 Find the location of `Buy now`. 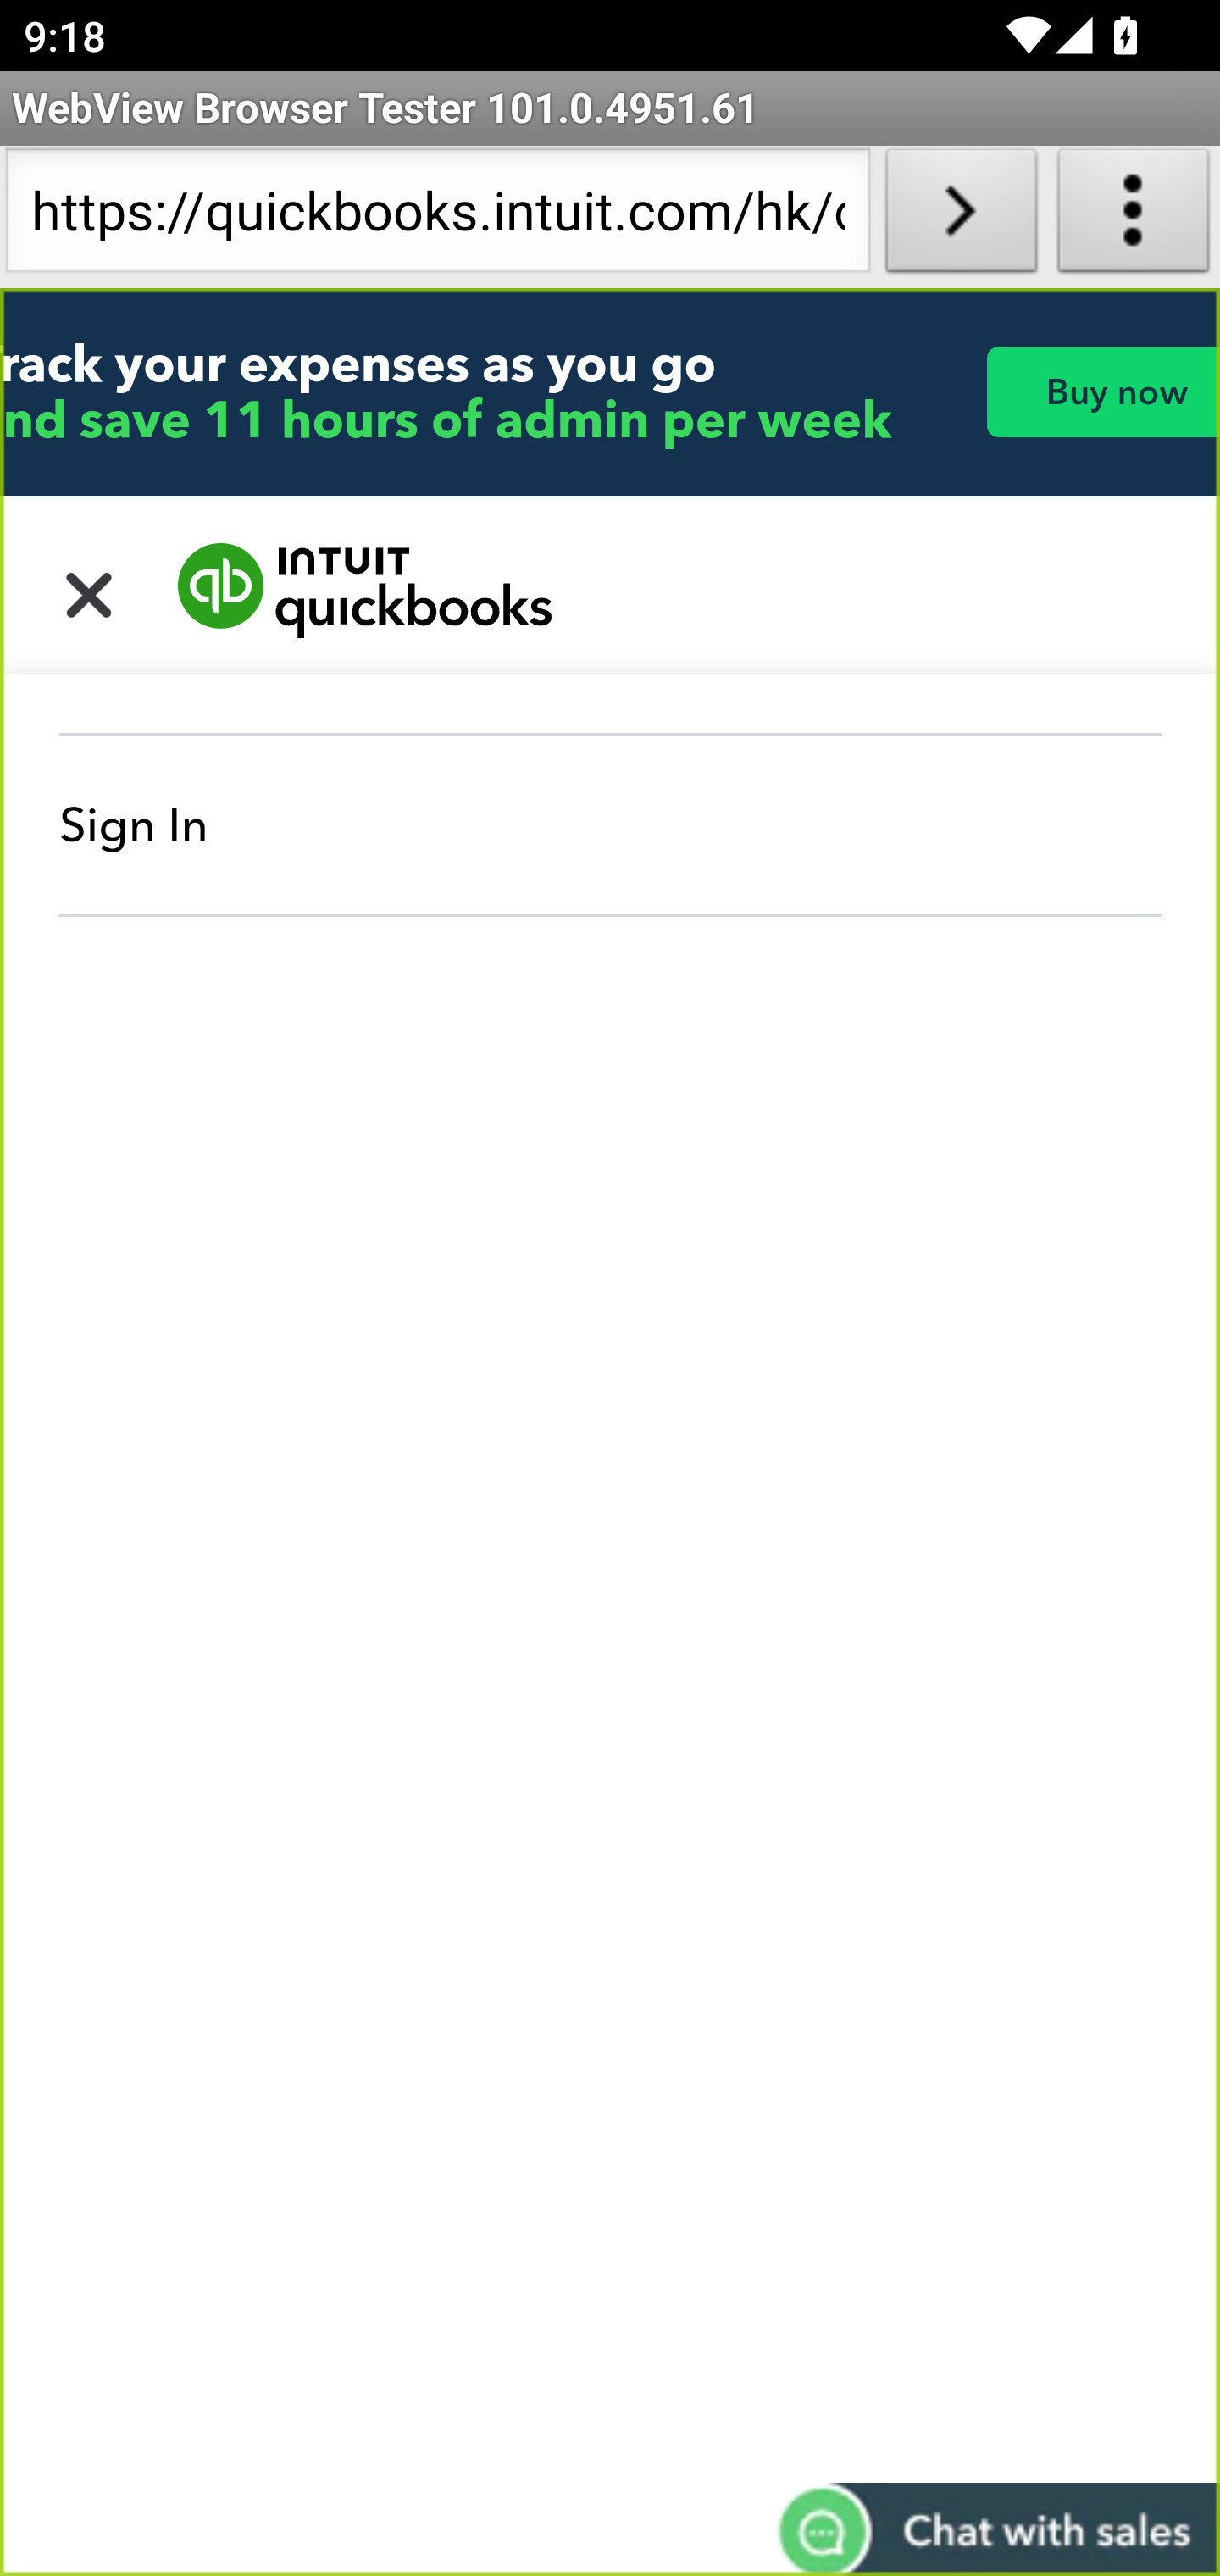

Buy now is located at coordinates (1102, 391).